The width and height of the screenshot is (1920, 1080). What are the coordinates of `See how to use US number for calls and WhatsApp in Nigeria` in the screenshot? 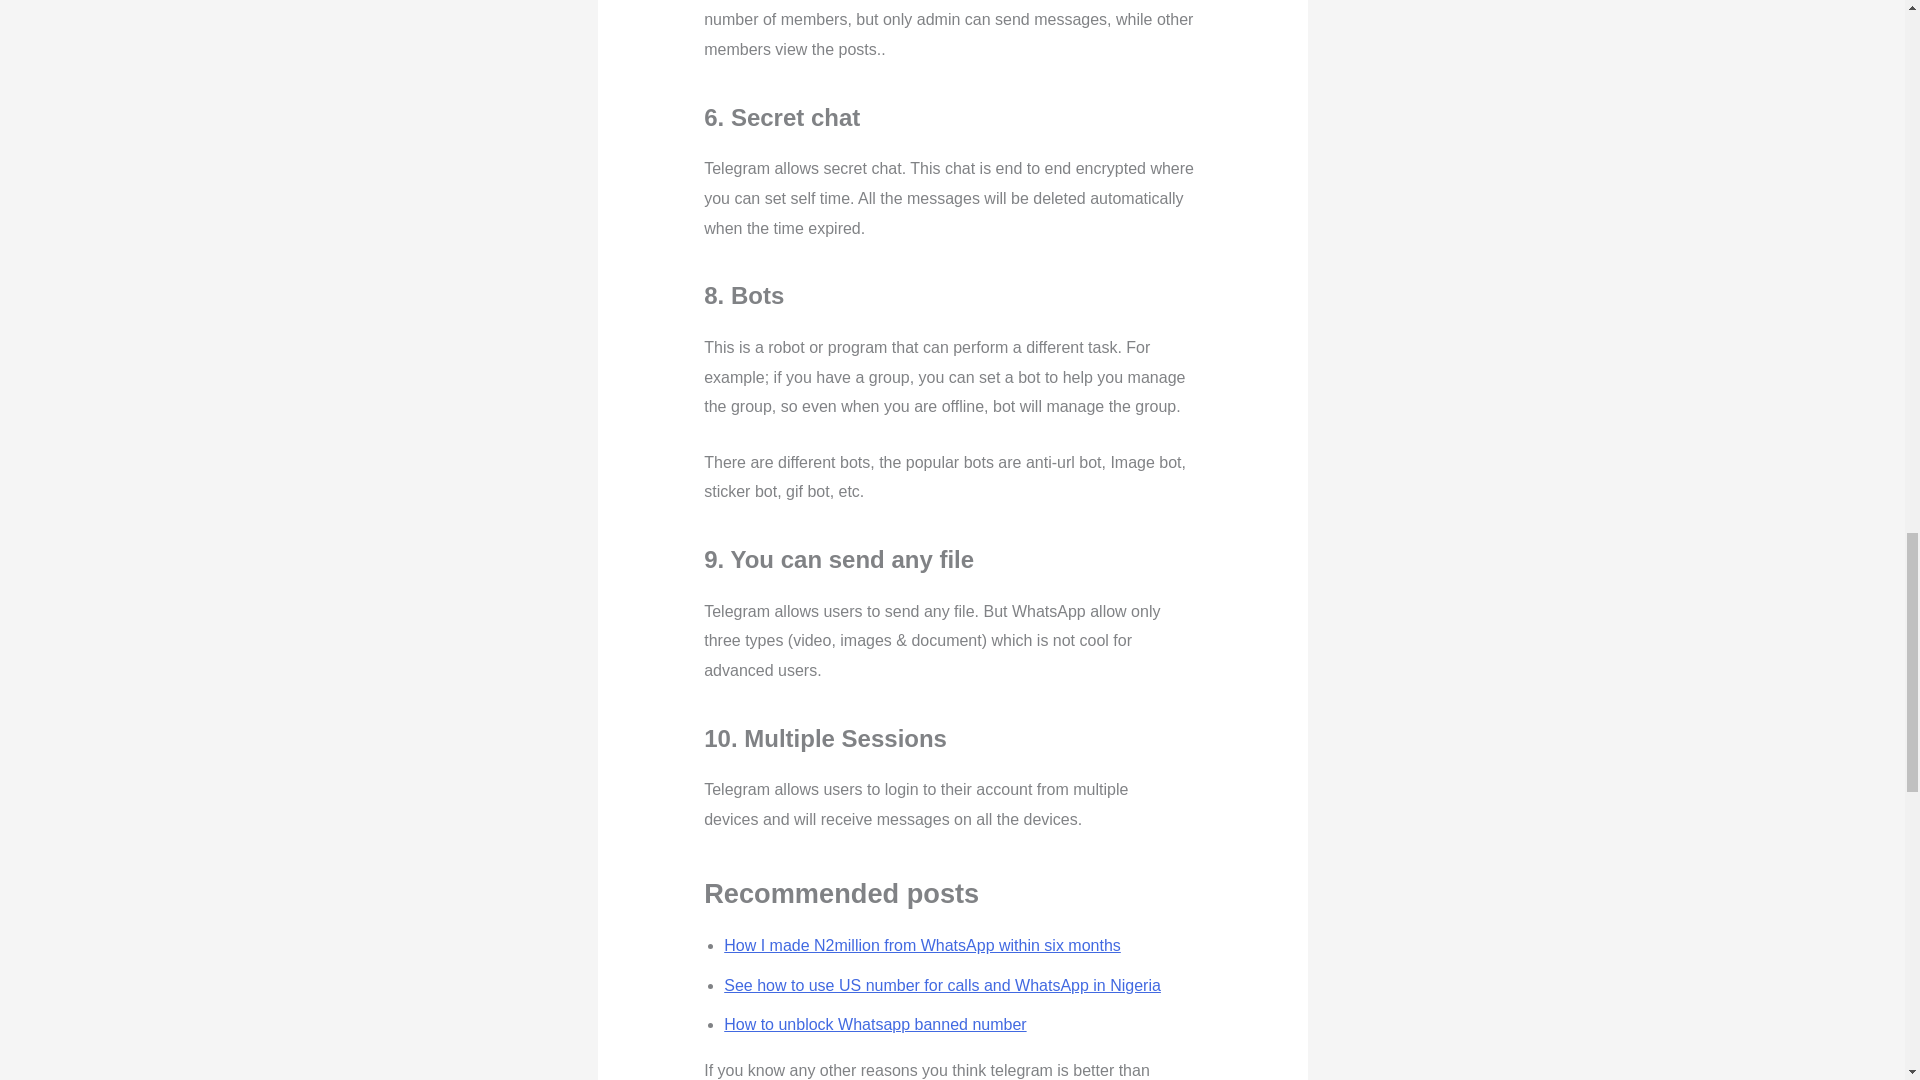 It's located at (942, 985).